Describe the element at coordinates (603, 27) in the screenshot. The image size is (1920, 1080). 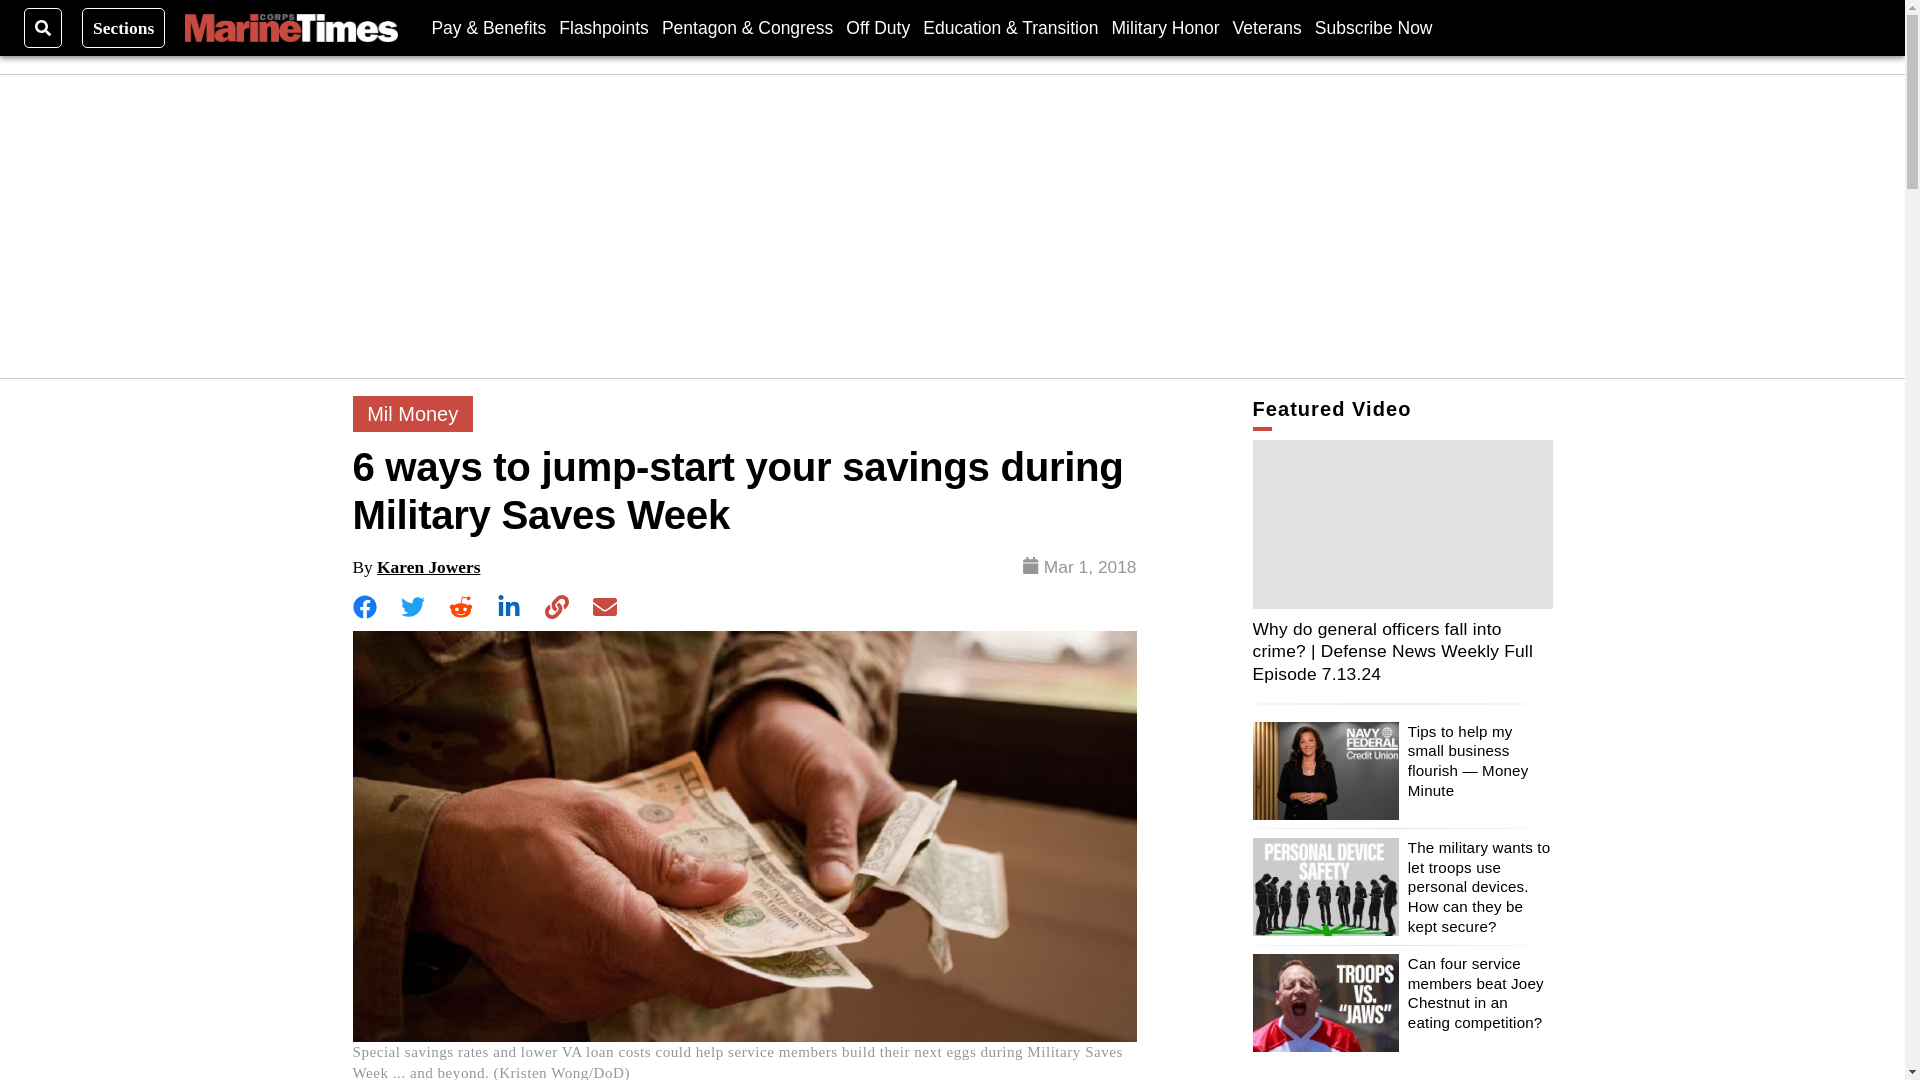
I see `Flashpoints` at that location.